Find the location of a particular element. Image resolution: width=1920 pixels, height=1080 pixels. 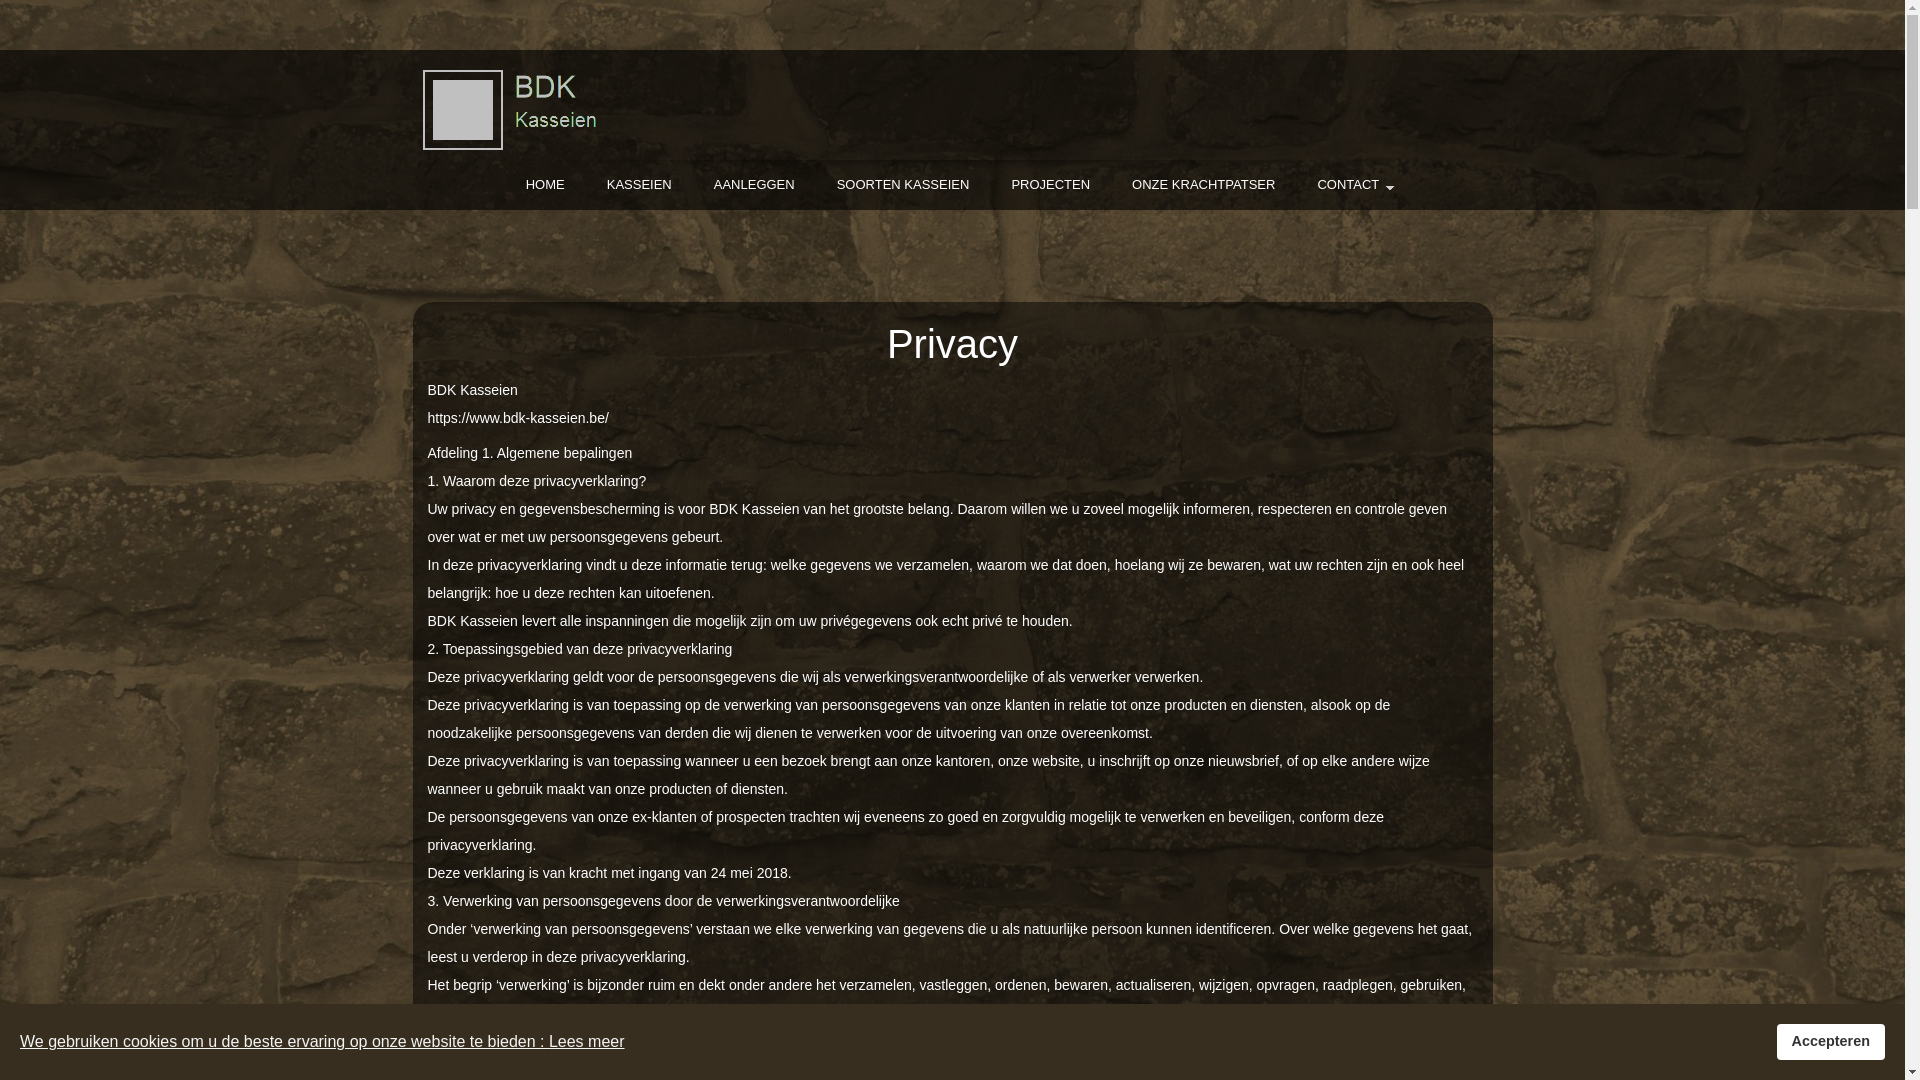

Lees meer is located at coordinates (587, 1042).